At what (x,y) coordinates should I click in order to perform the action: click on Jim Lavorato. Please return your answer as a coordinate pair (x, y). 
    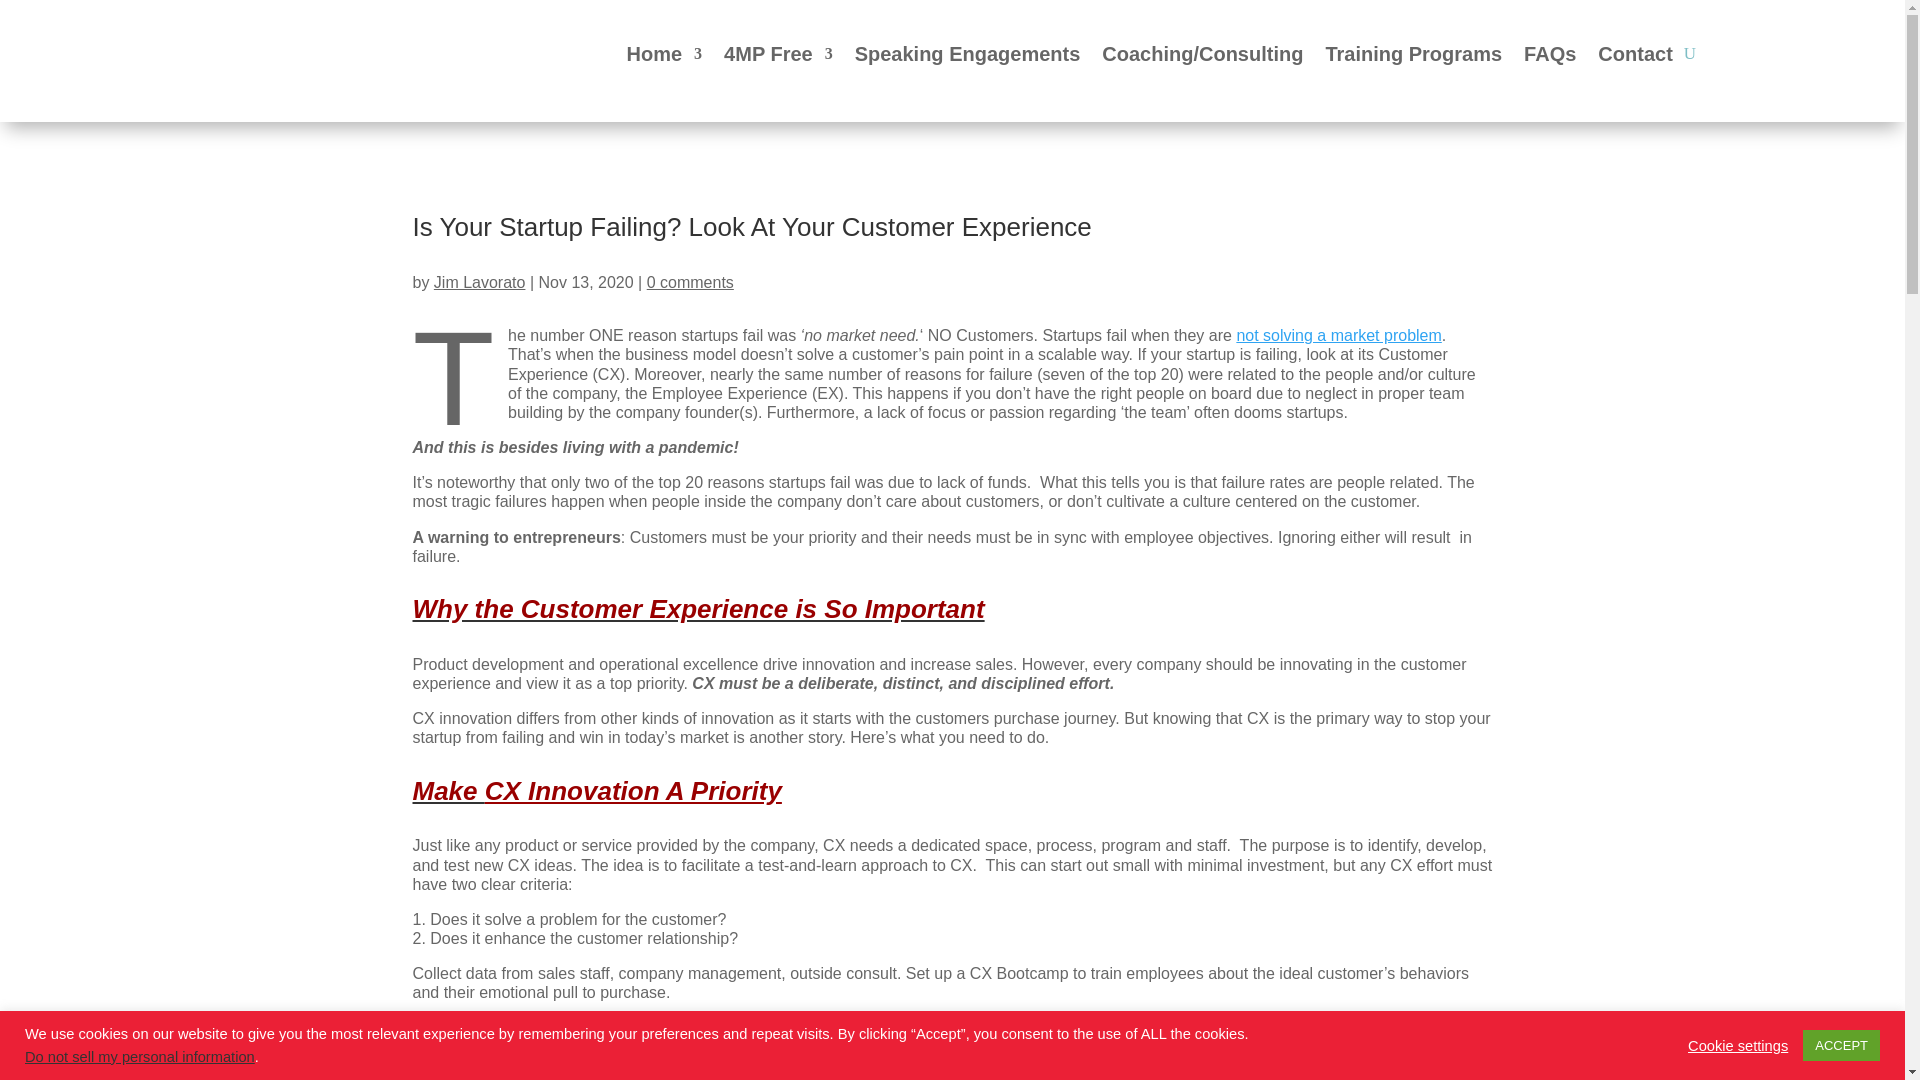
    Looking at the image, I should click on (480, 282).